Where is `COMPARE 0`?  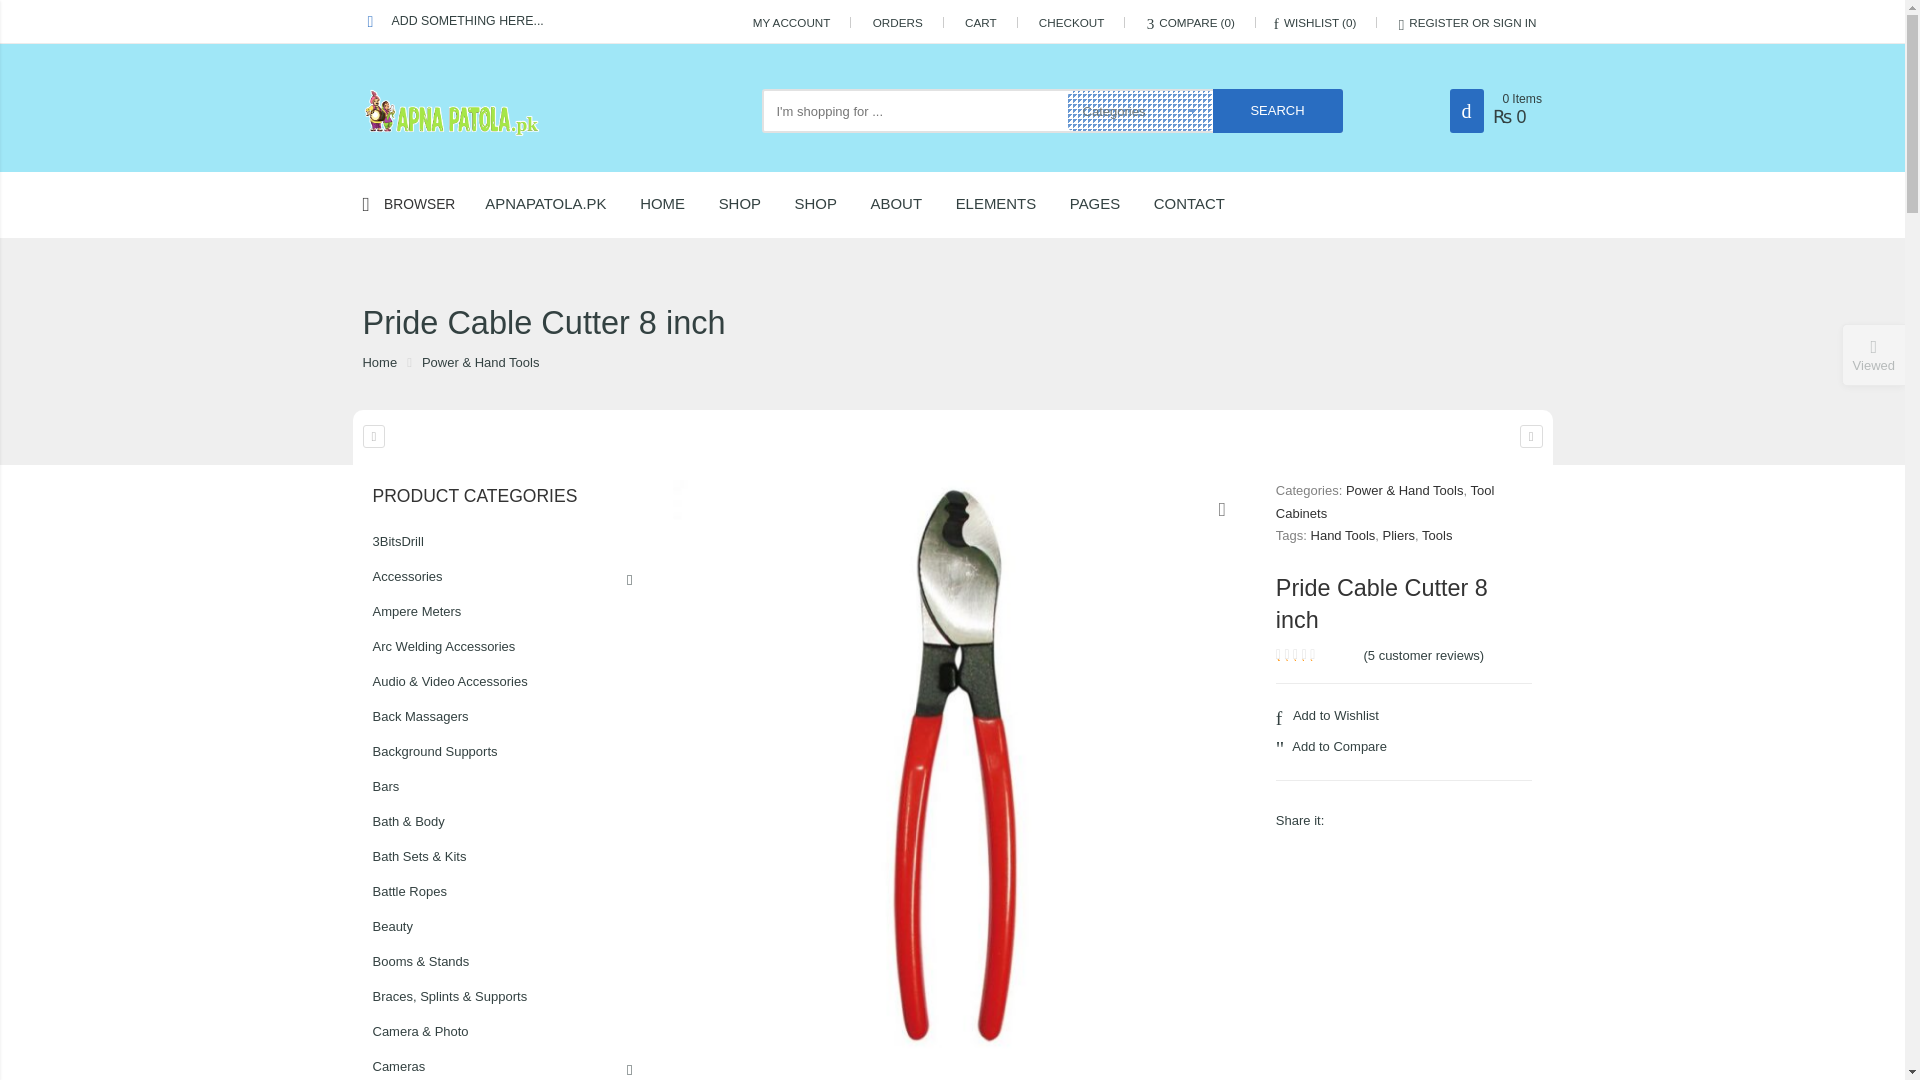 COMPARE 0 is located at coordinates (1190, 22).